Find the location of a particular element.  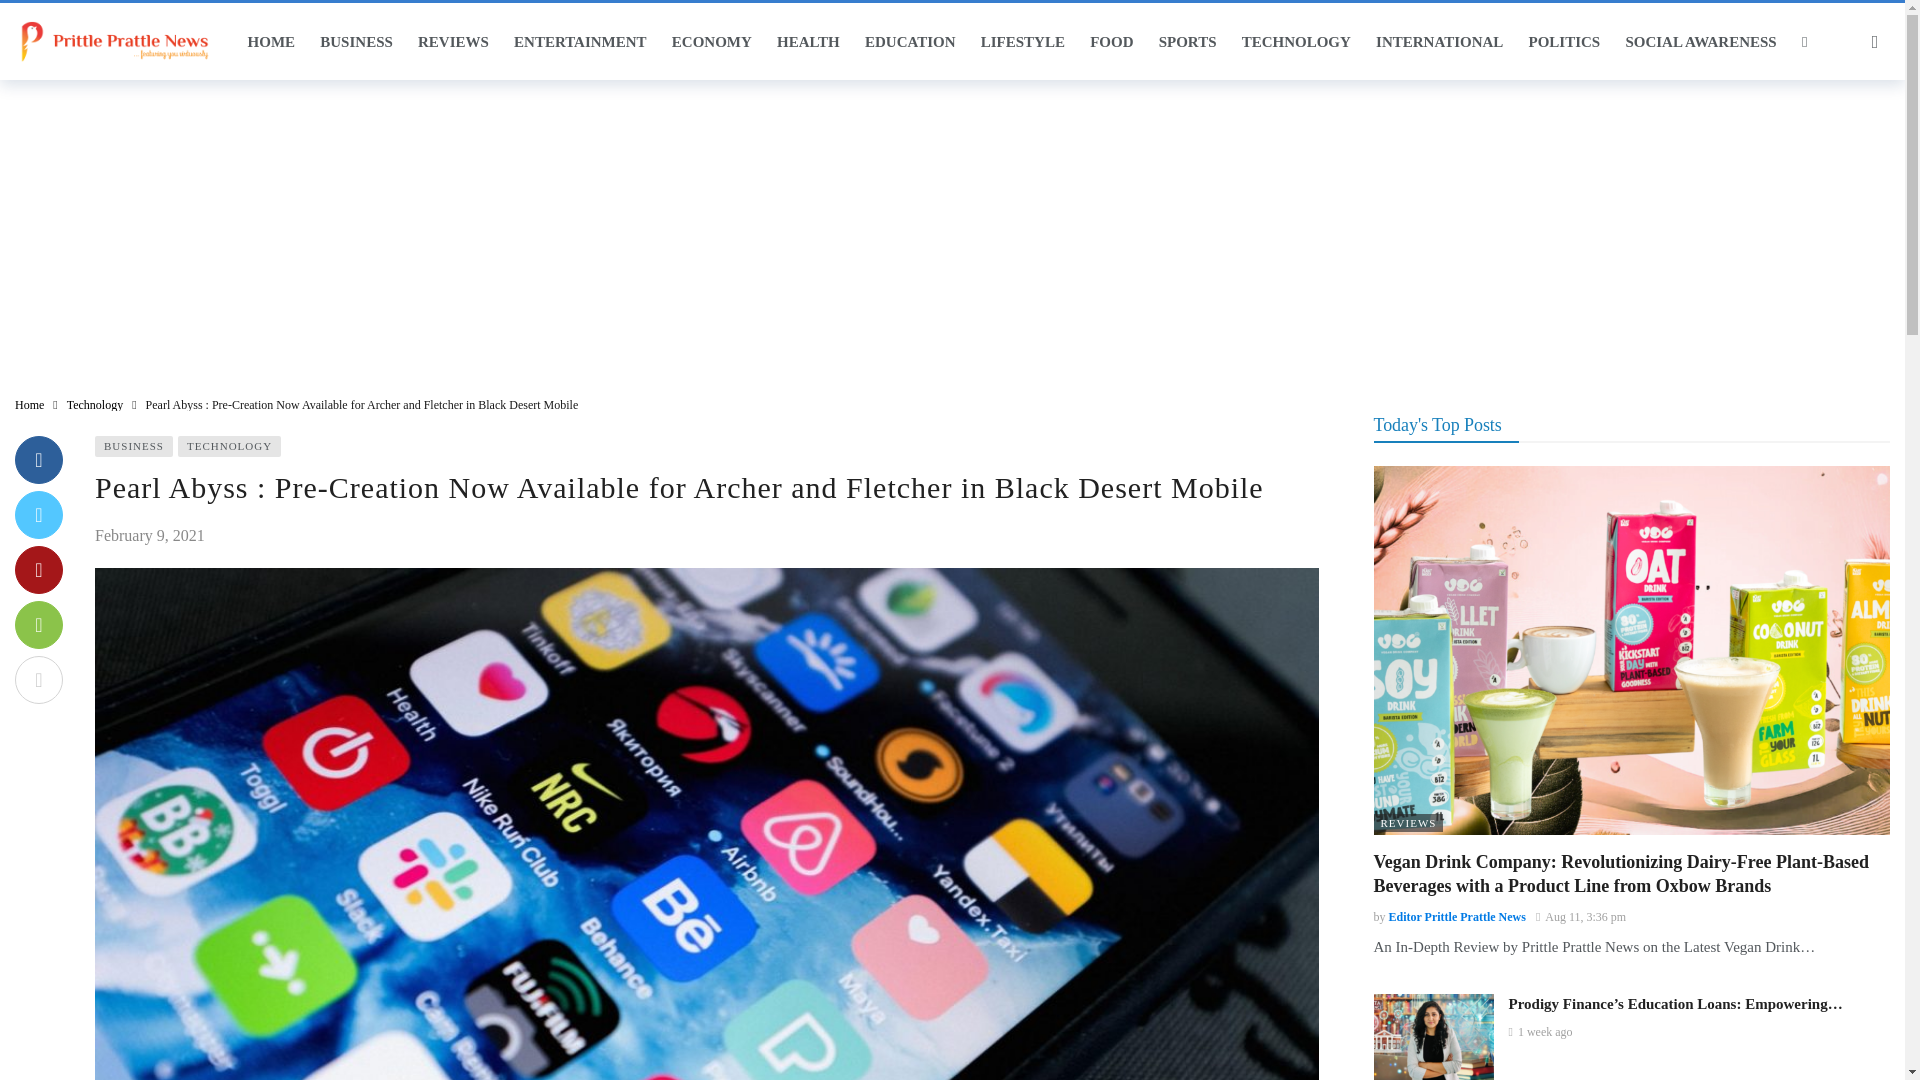

ECONOMY is located at coordinates (711, 42).